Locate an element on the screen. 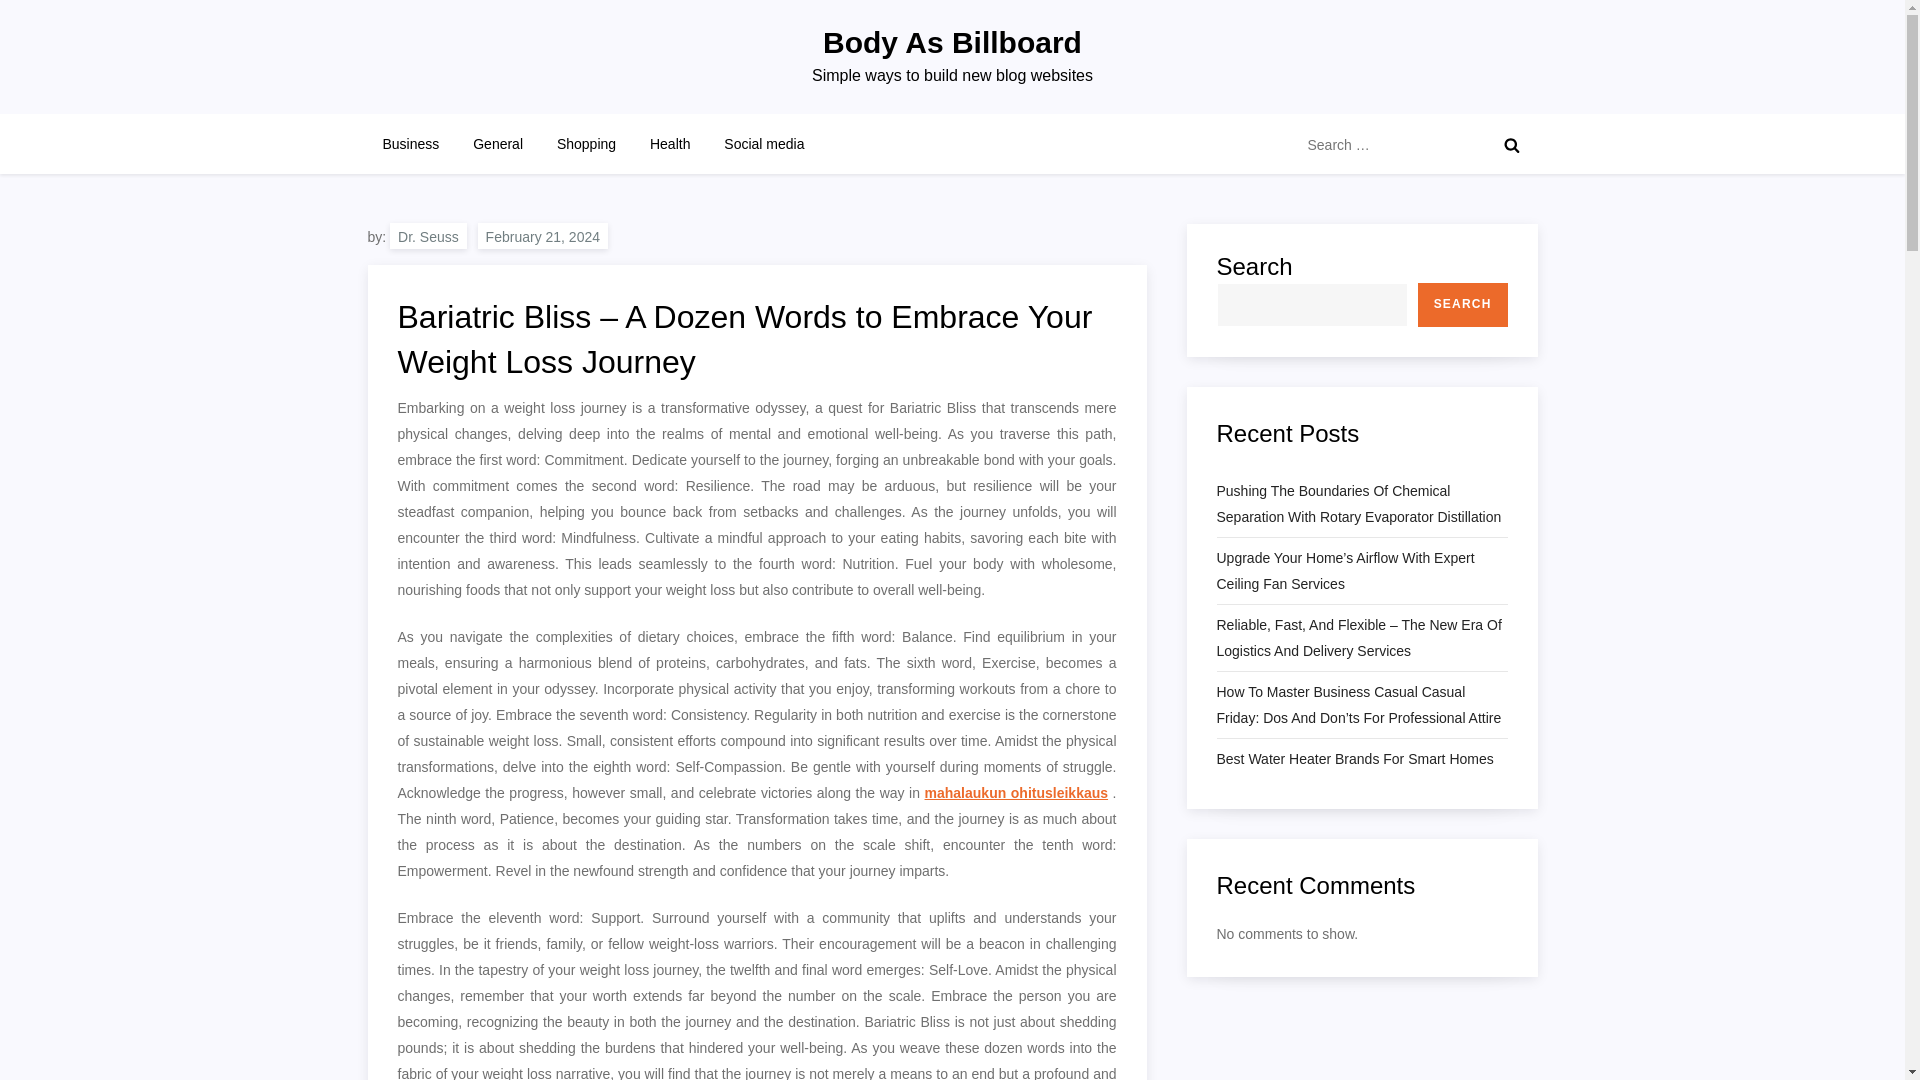  February 21, 2024 is located at coordinates (543, 236).